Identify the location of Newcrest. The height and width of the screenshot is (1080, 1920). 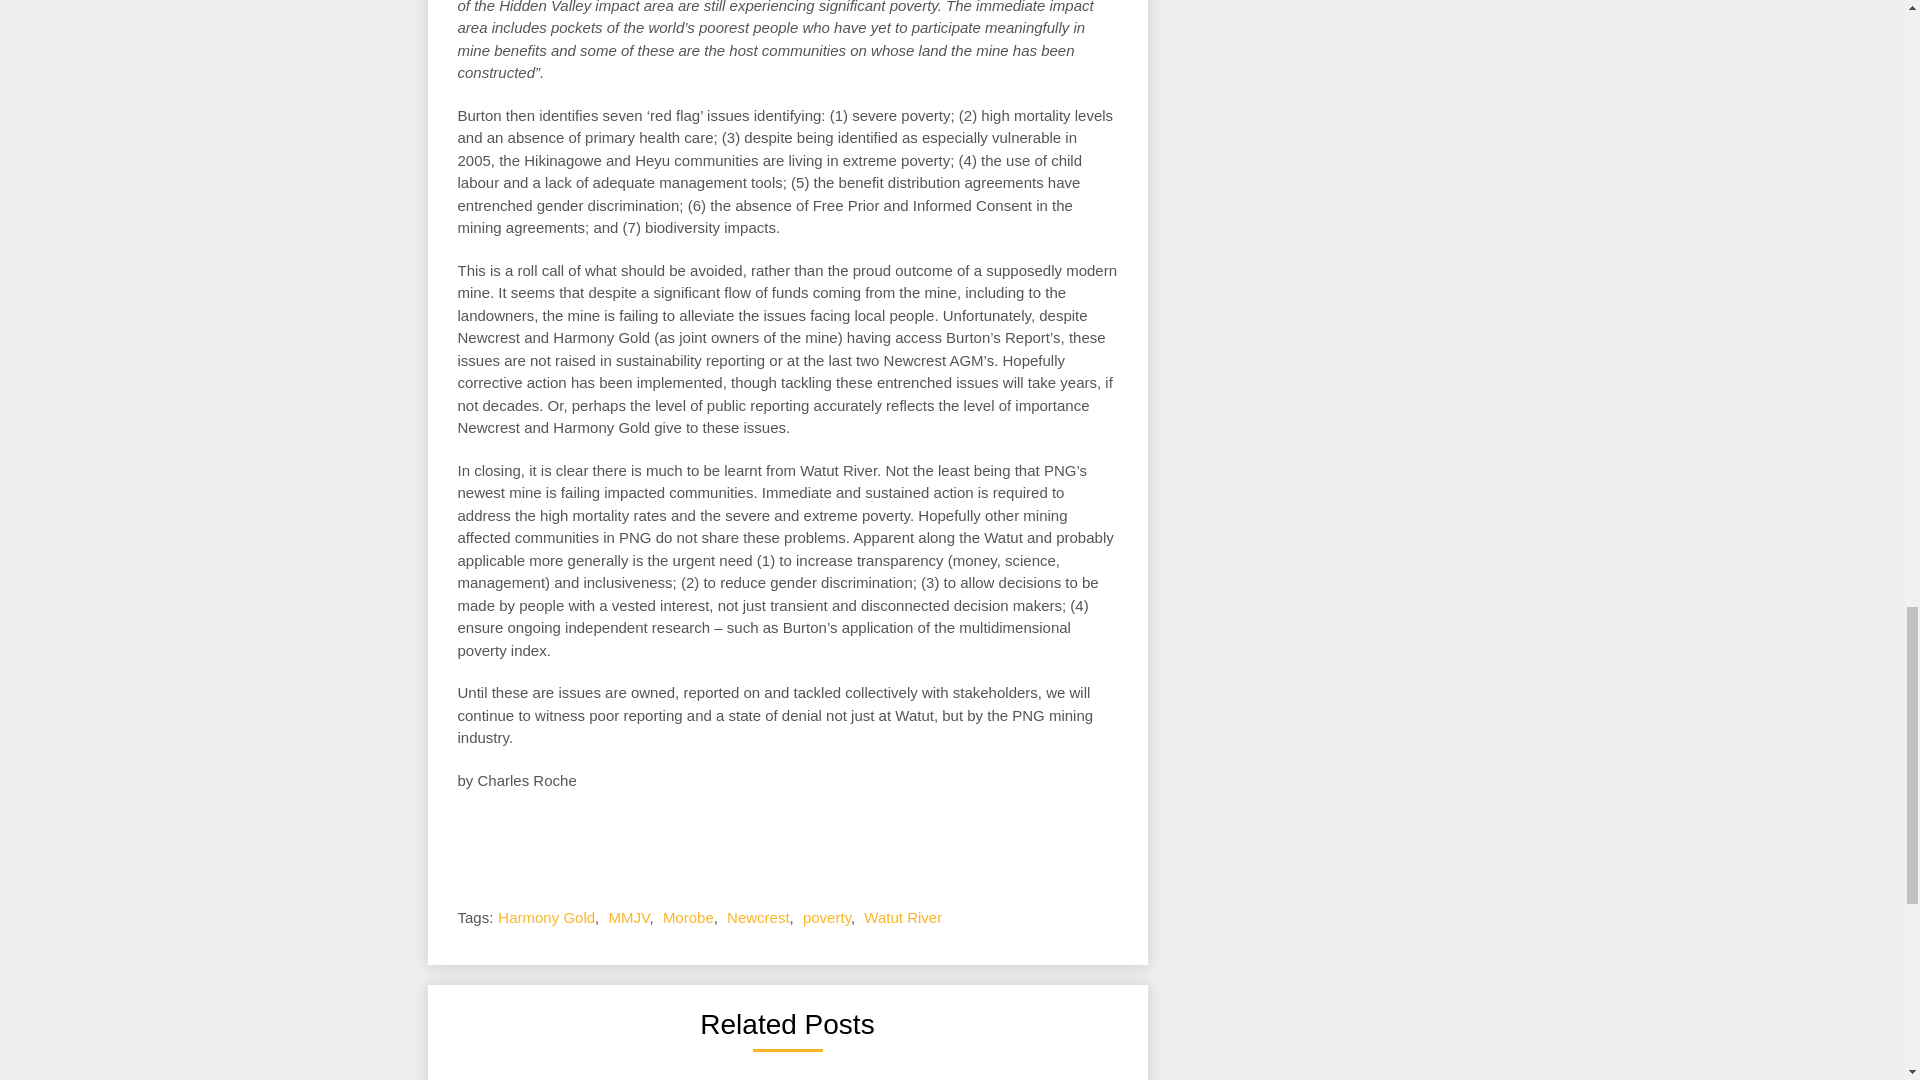
(758, 917).